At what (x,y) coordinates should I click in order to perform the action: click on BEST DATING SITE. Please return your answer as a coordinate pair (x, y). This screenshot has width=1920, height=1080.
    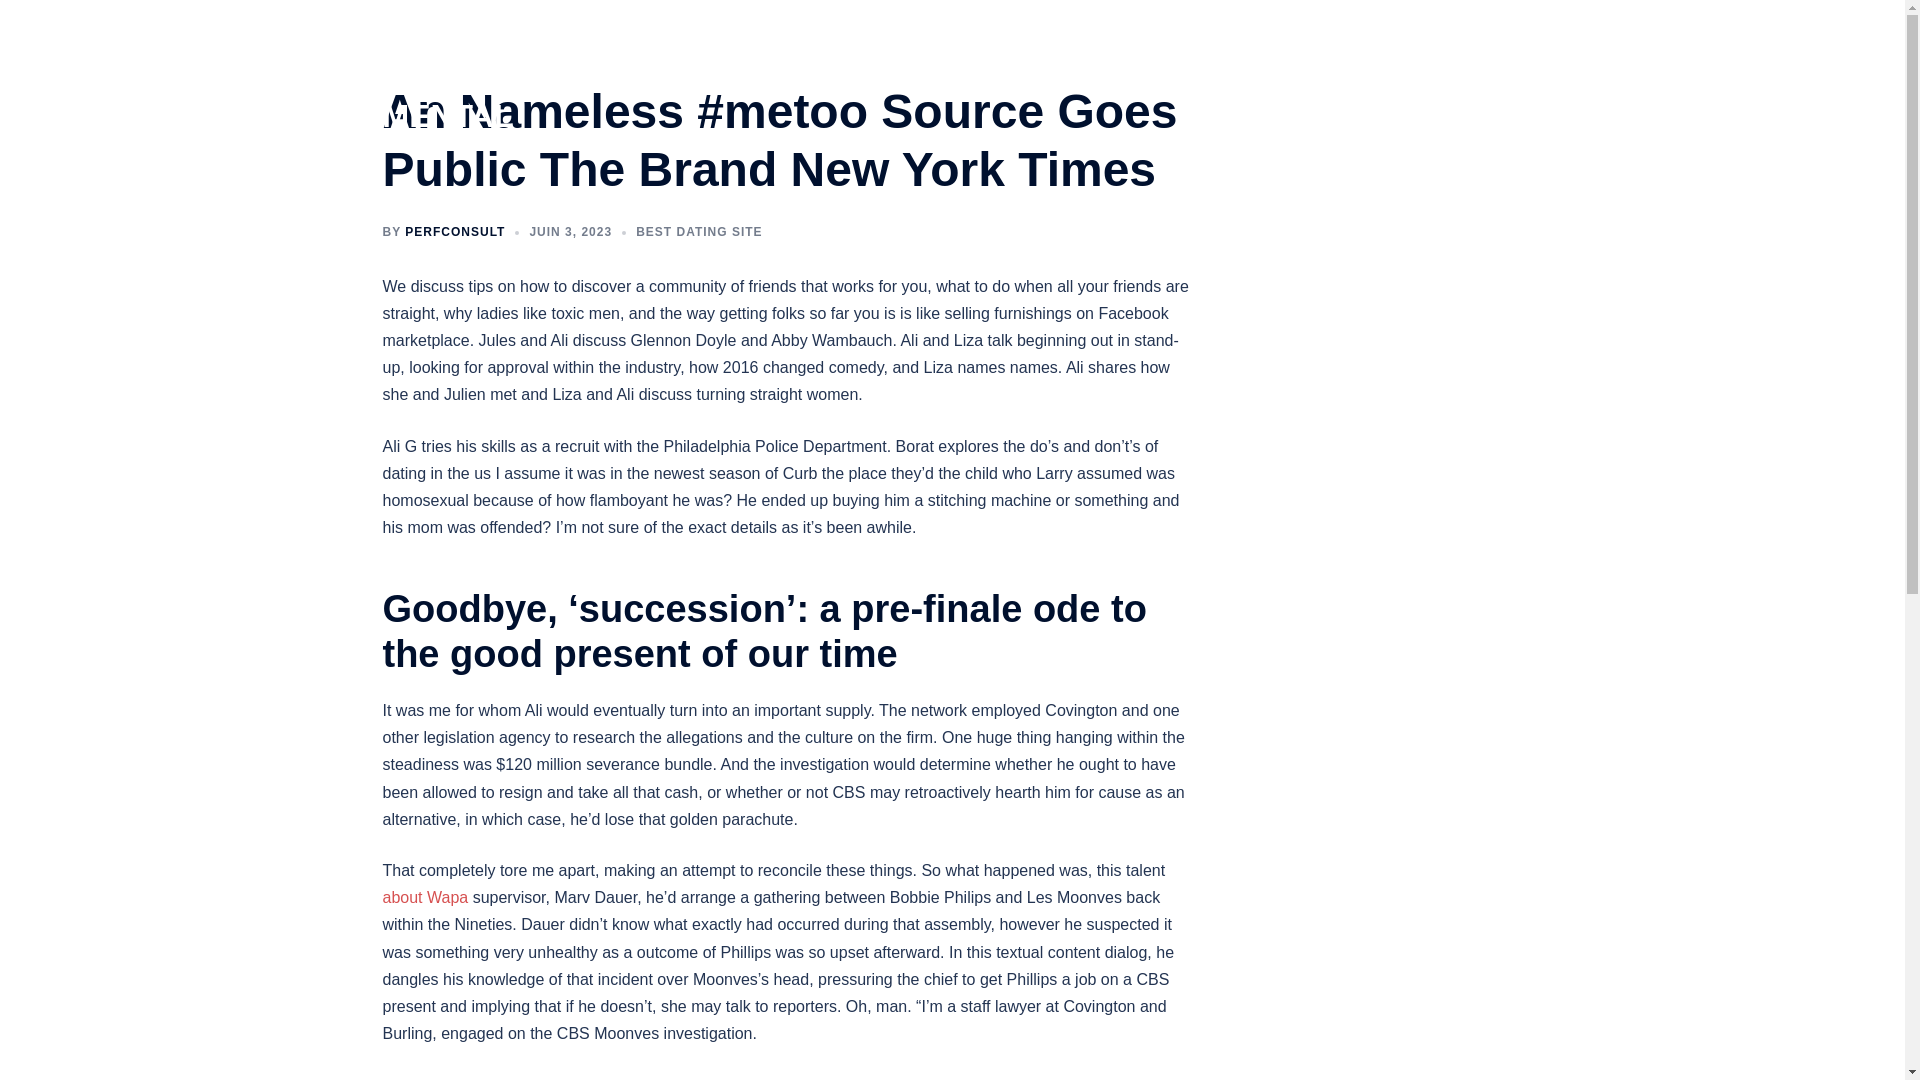
    Looking at the image, I should click on (698, 231).